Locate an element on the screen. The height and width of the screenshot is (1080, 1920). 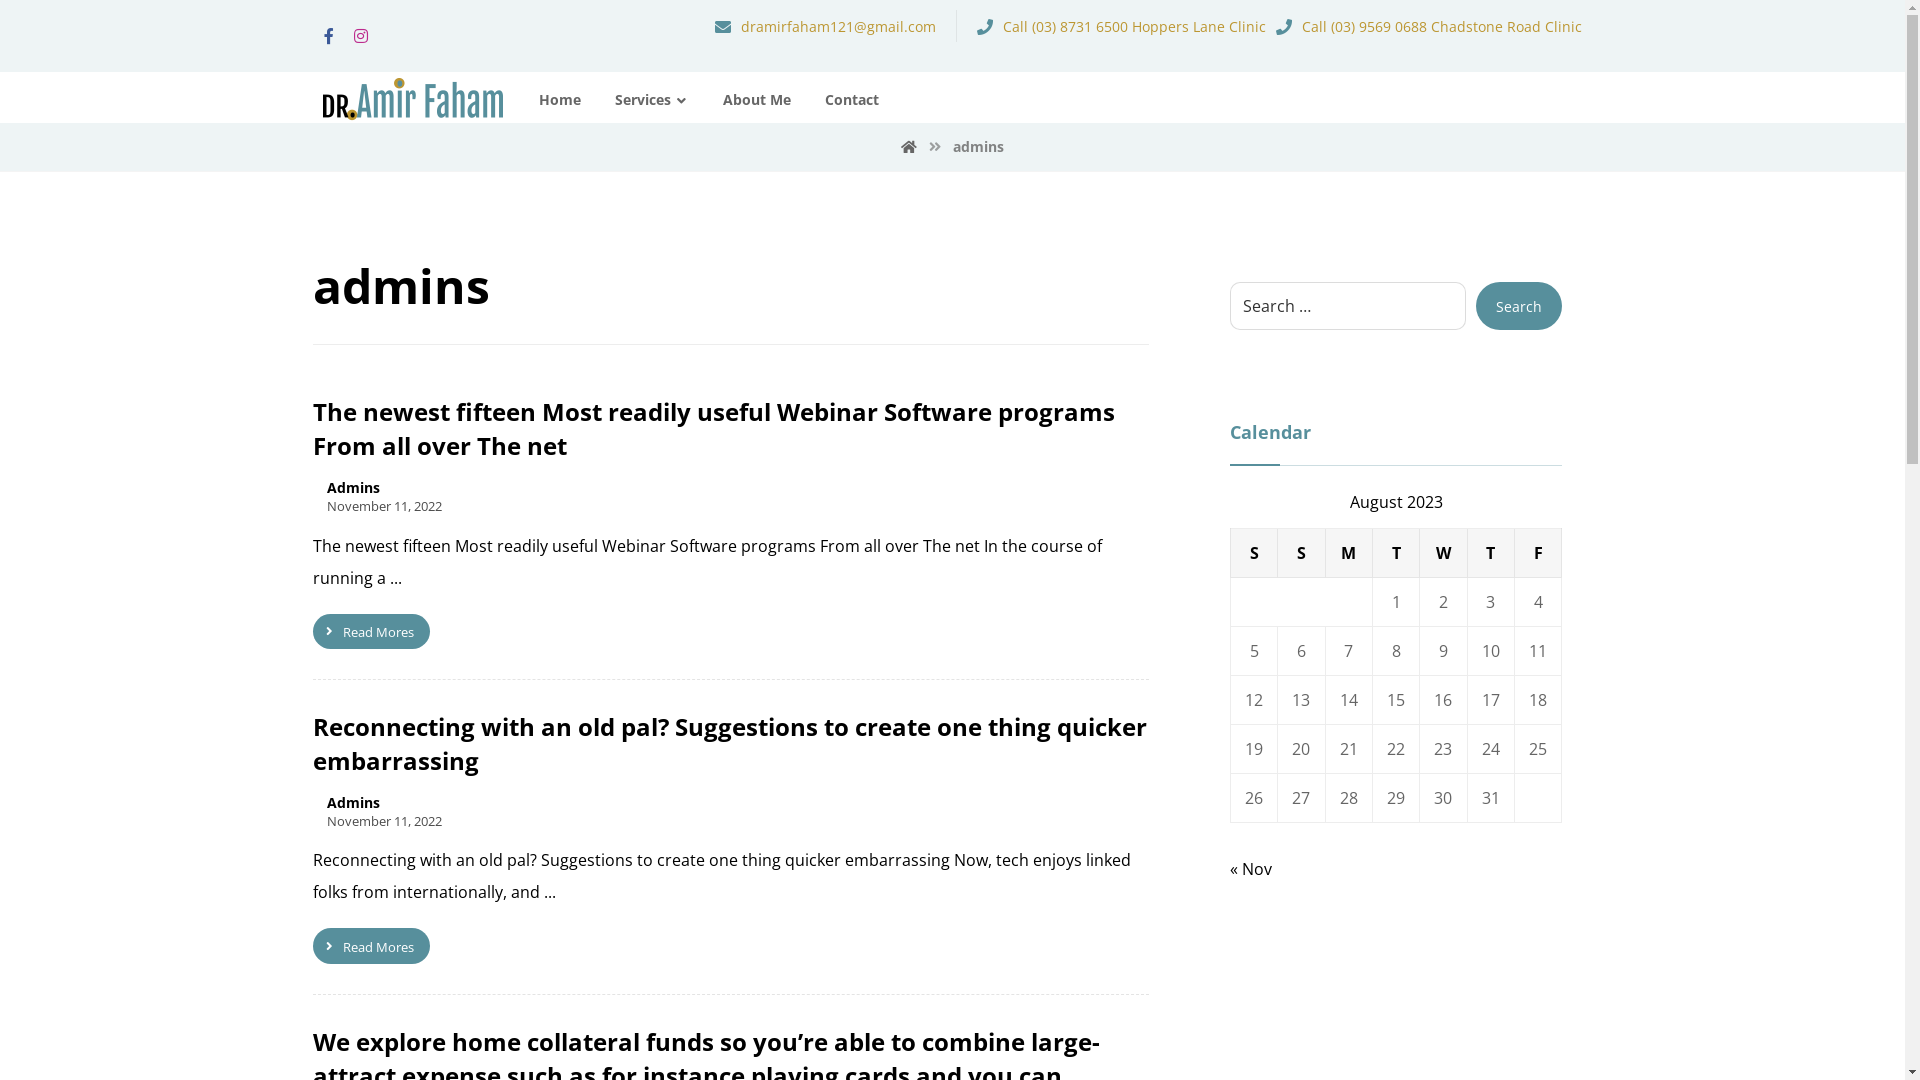
Services is located at coordinates (651, 100).